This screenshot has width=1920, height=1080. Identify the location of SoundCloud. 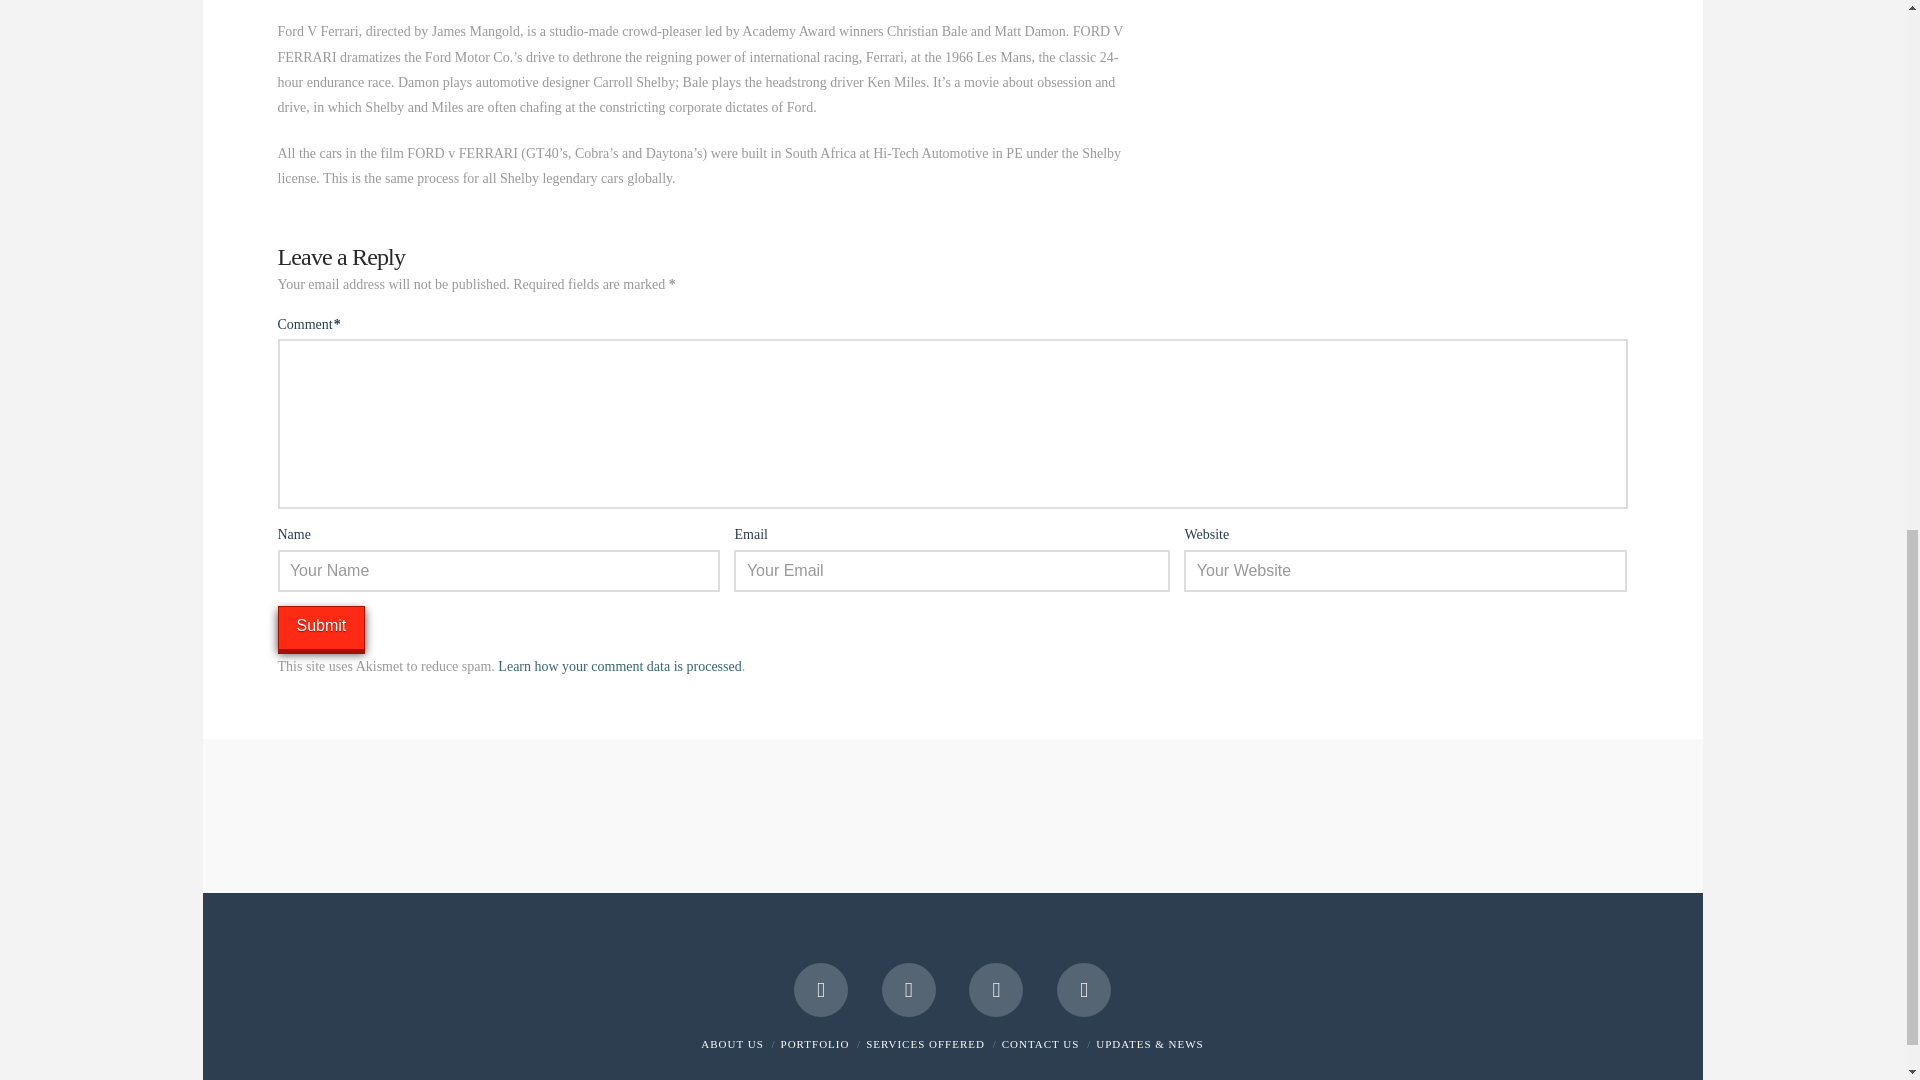
(1084, 990).